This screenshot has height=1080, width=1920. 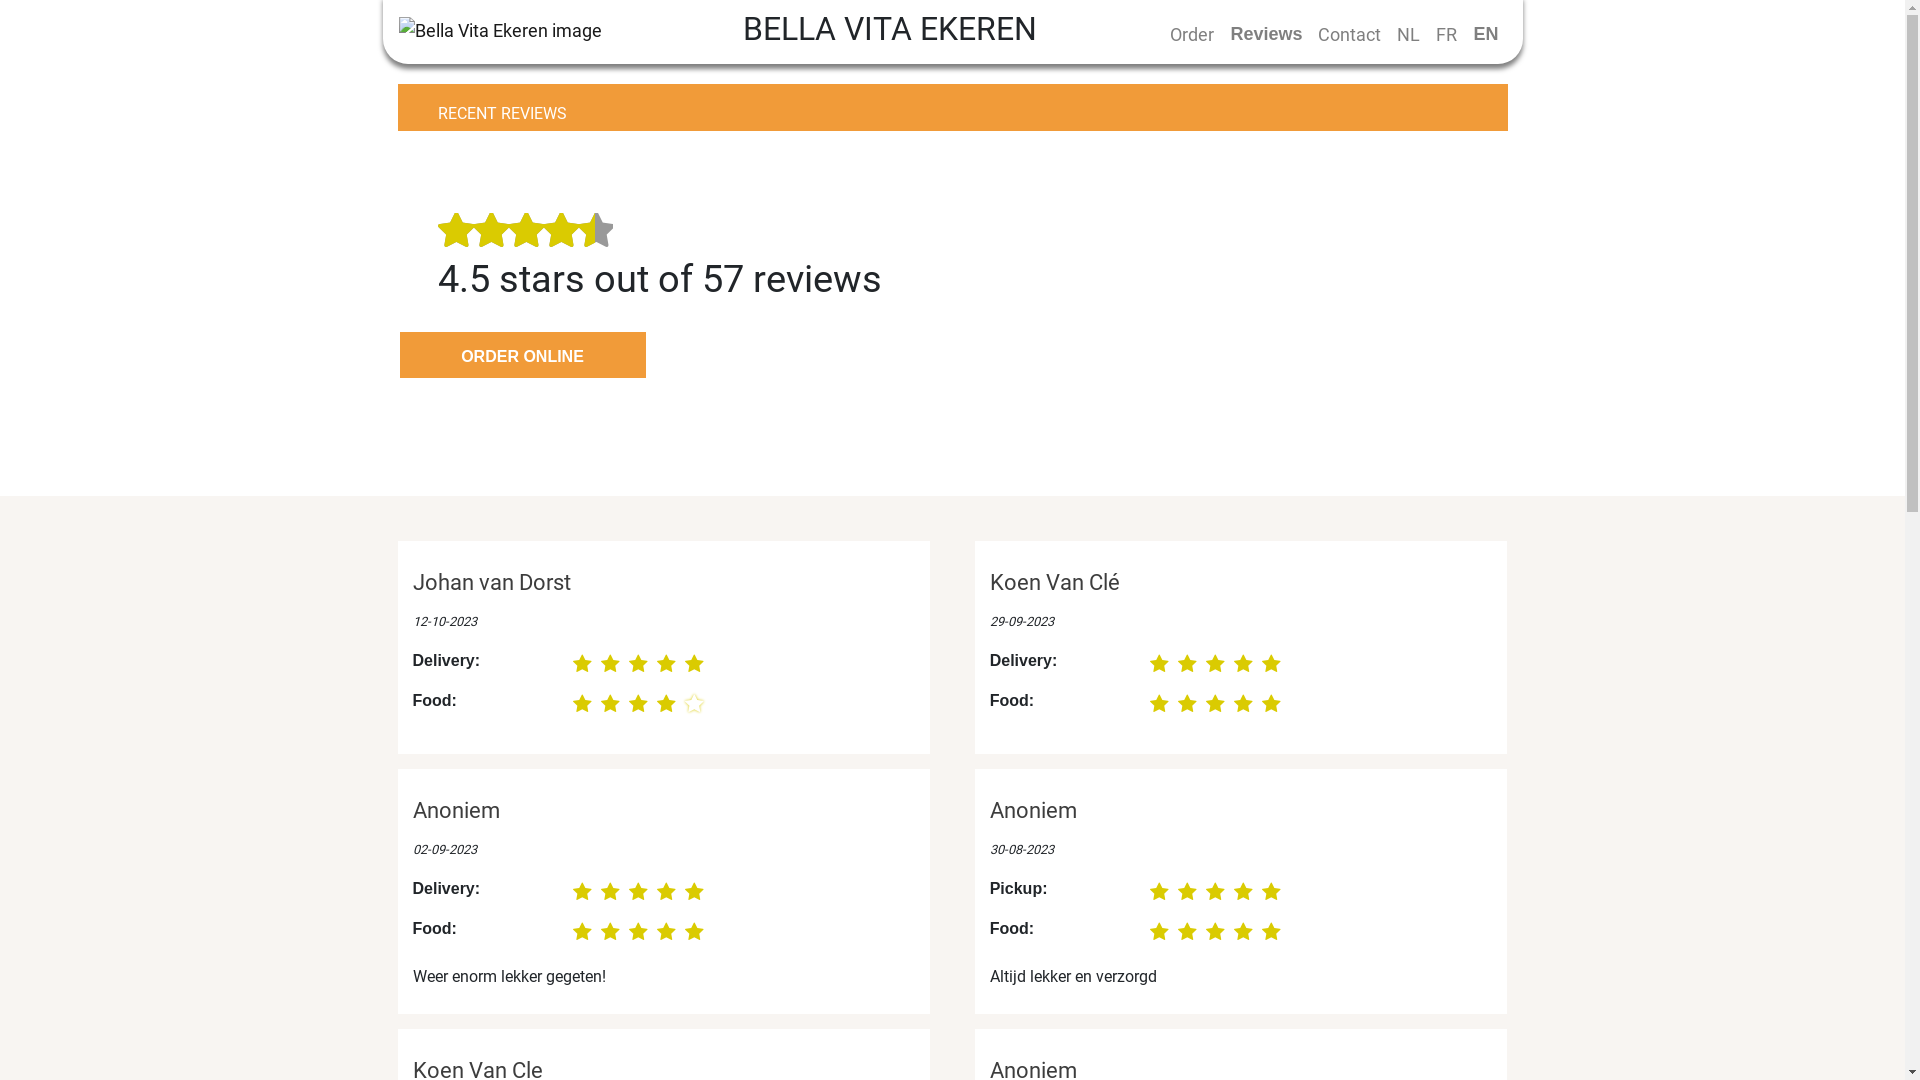 I want to click on Reviews, so click(x=1266, y=34).